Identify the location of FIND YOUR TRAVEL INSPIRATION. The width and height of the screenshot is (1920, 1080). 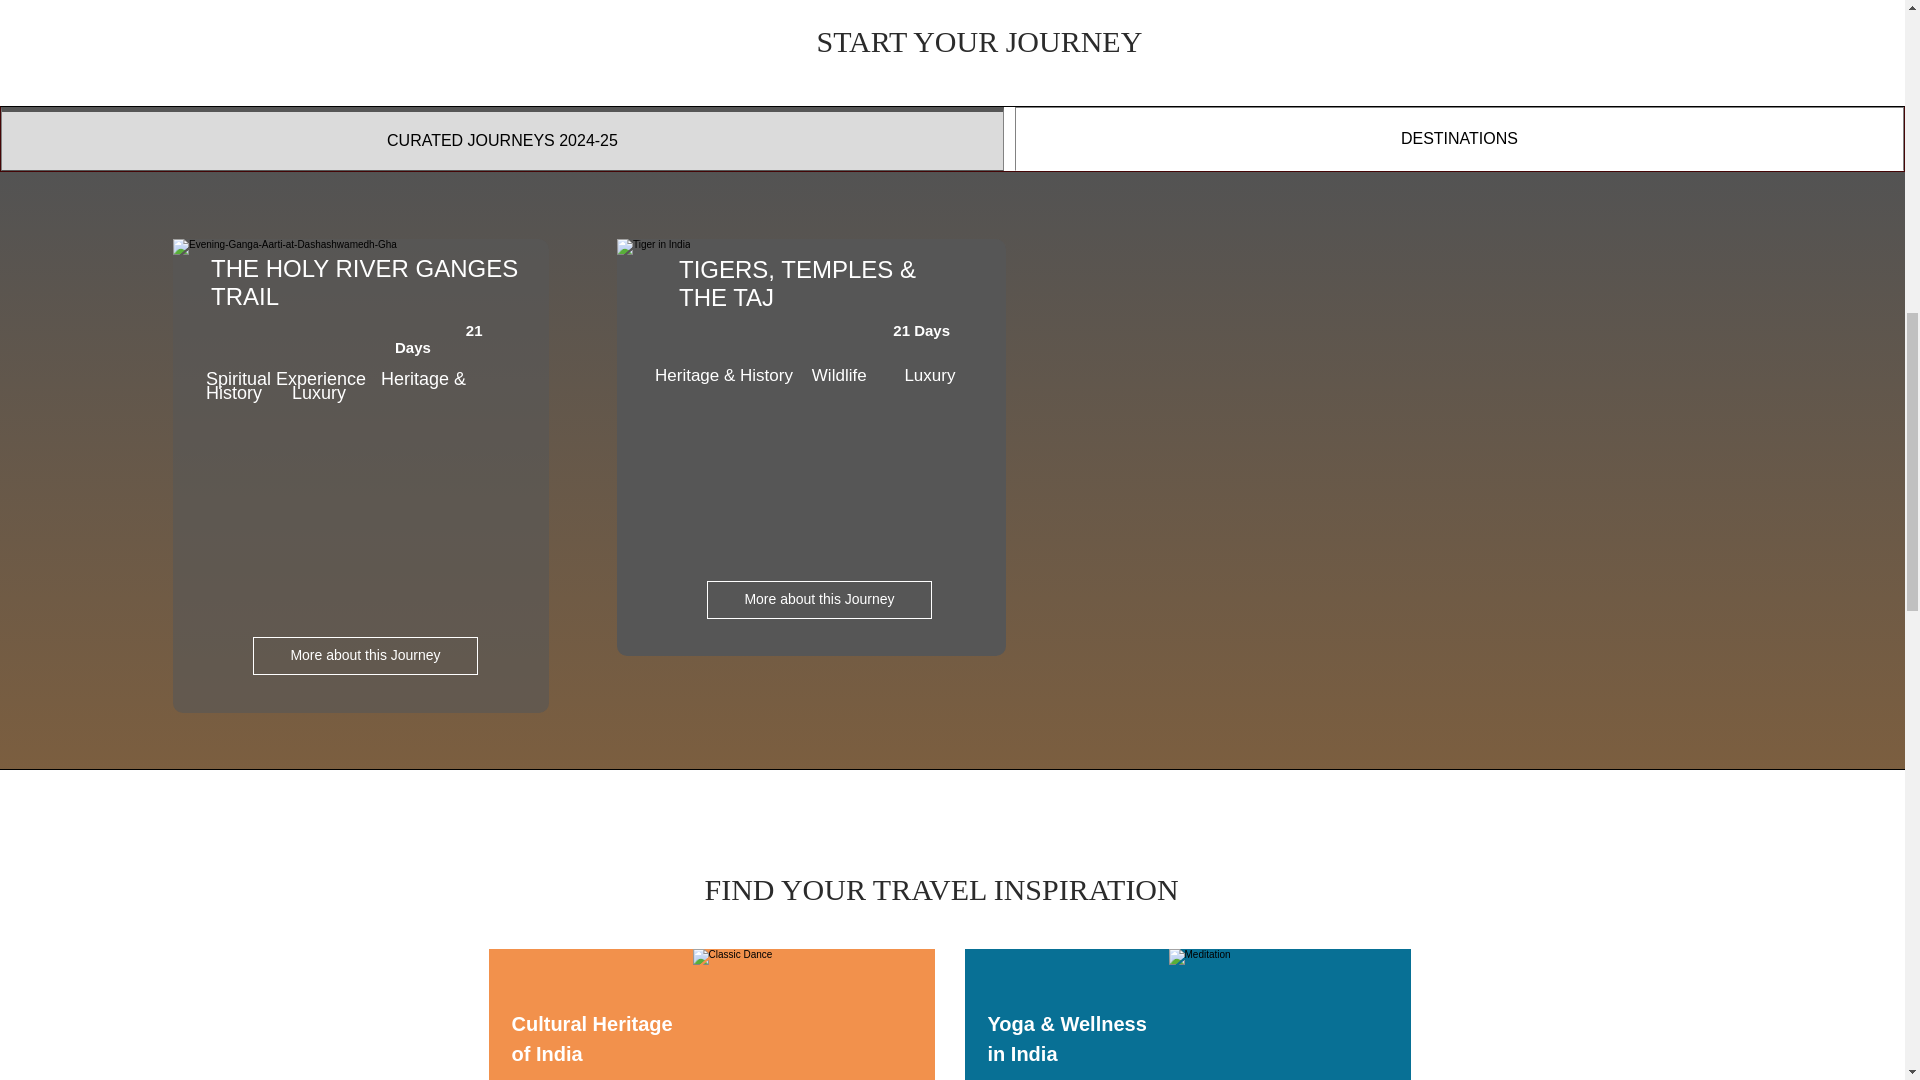
(941, 889).